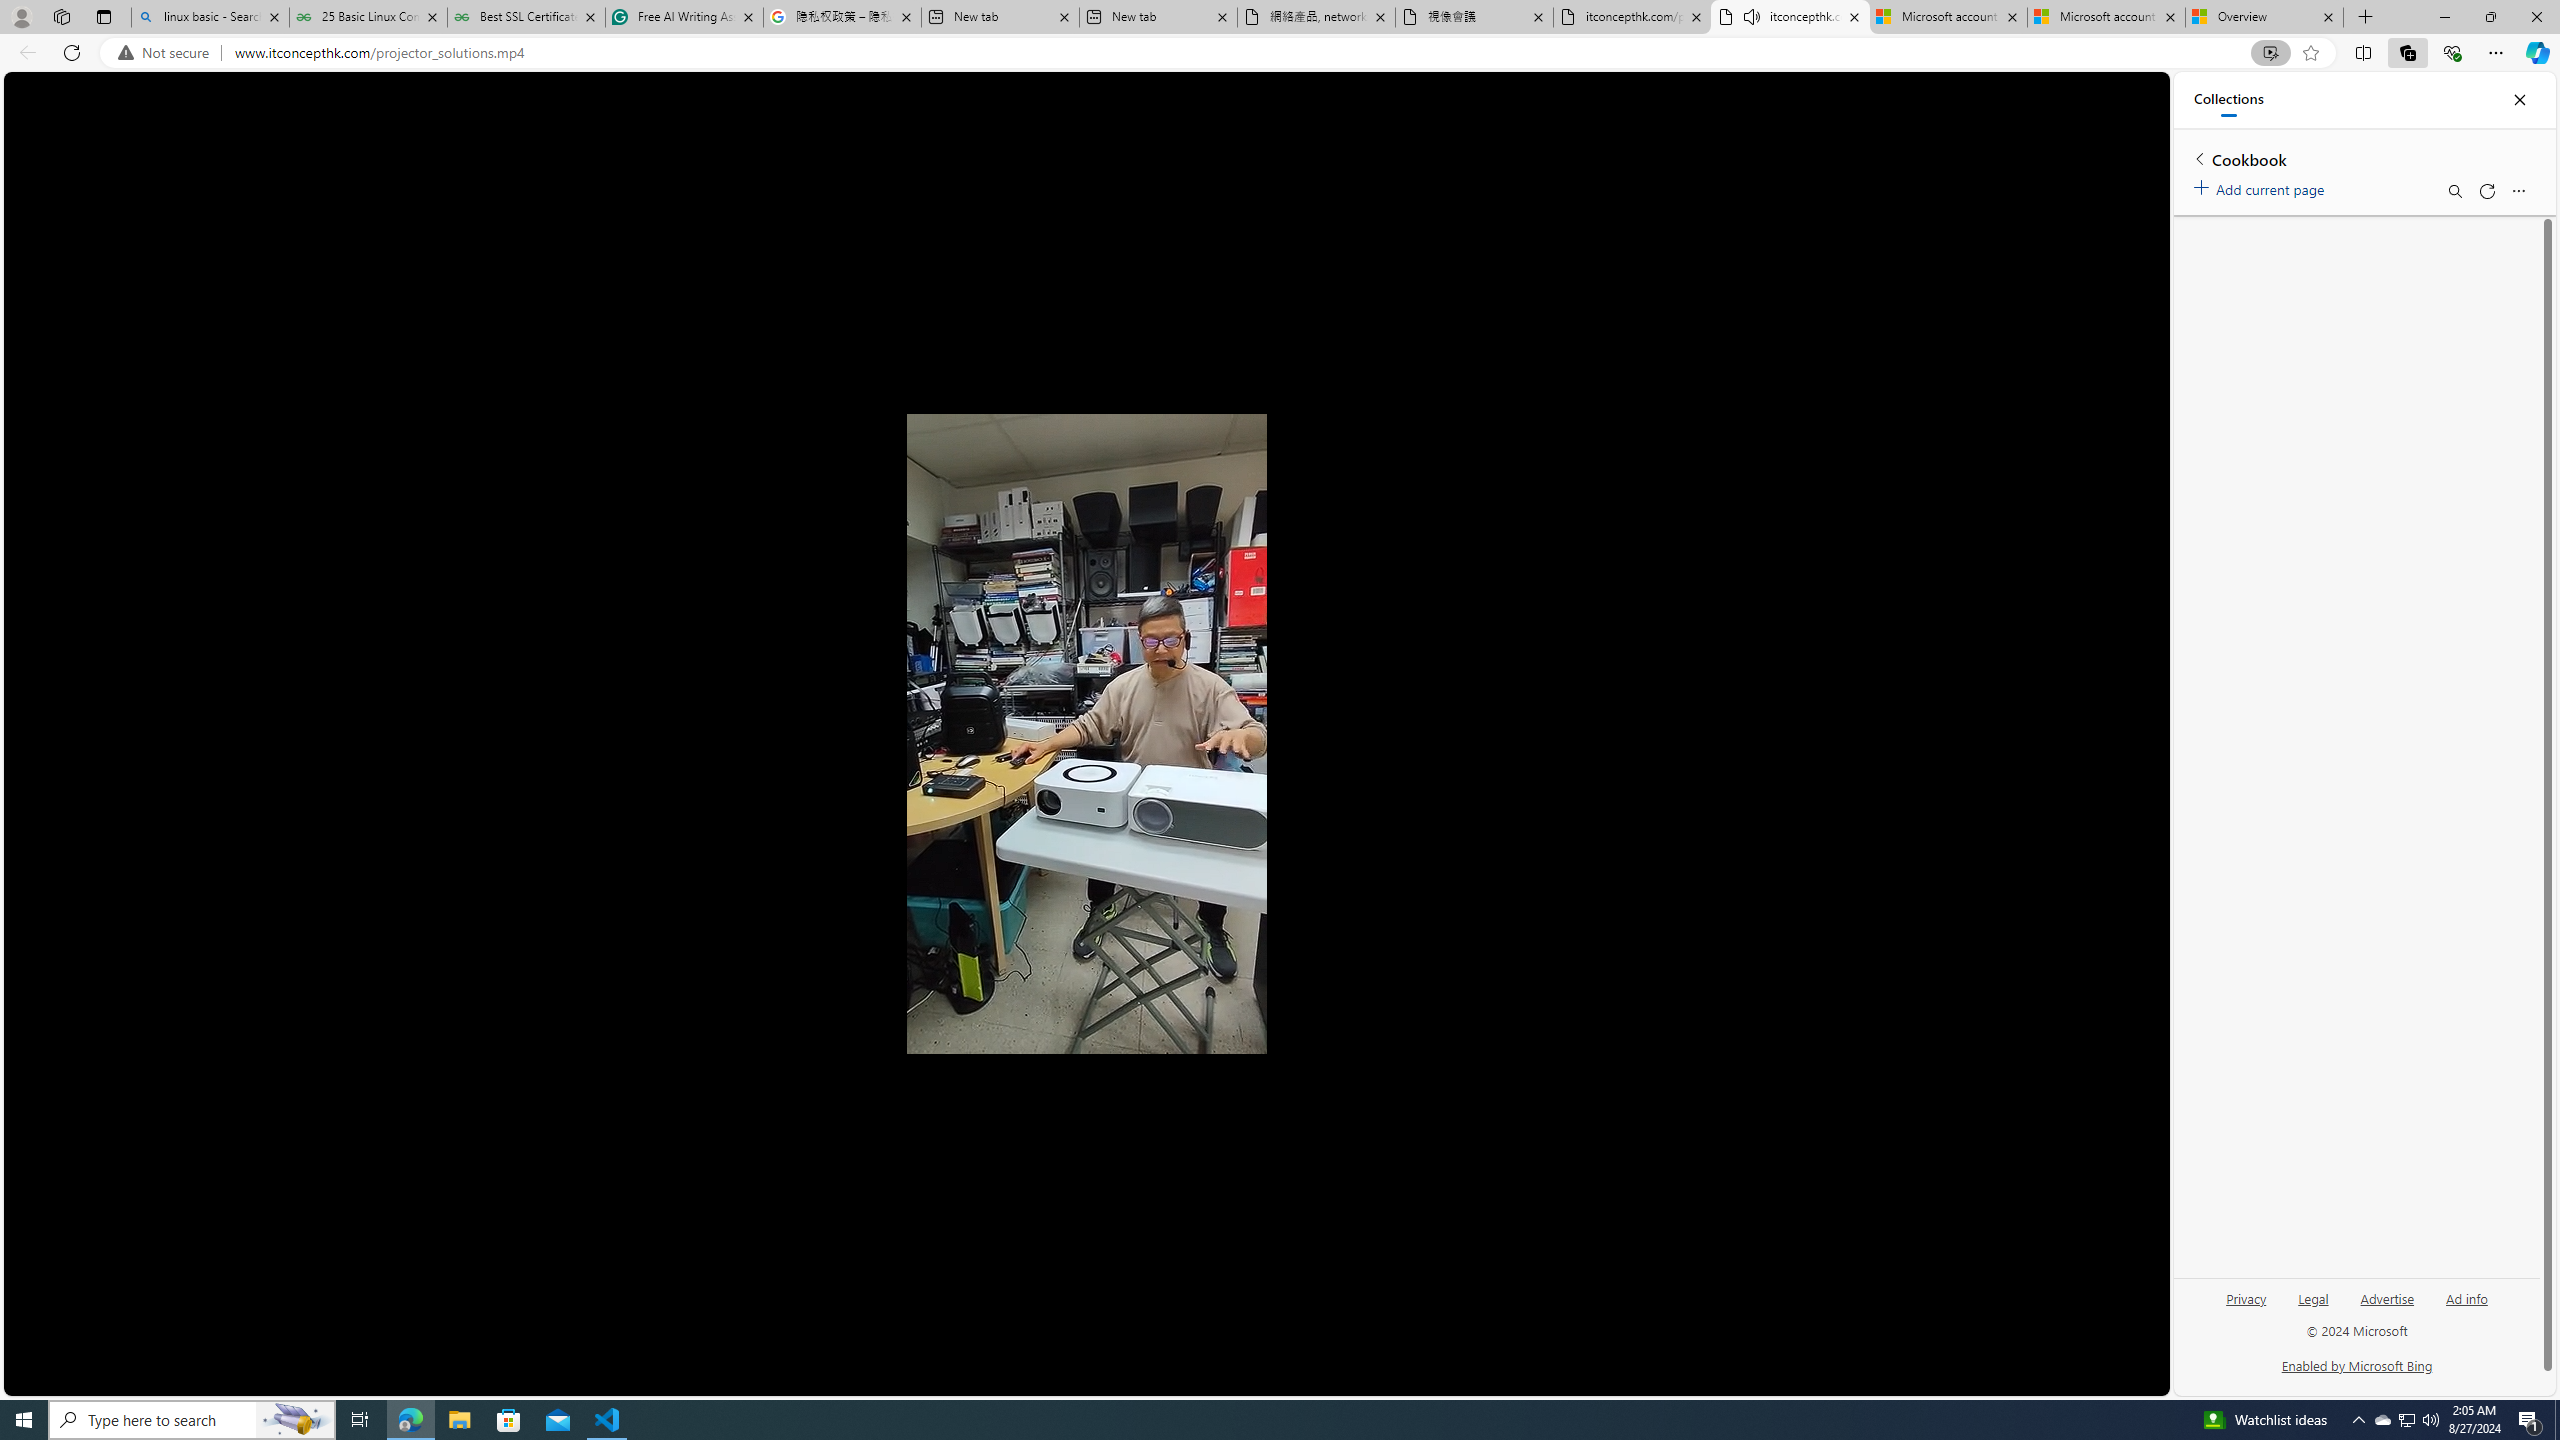 The height and width of the screenshot is (1440, 2560). What do you see at coordinates (1752, 16) in the screenshot?
I see `Mute tab` at bounding box center [1752, 16].